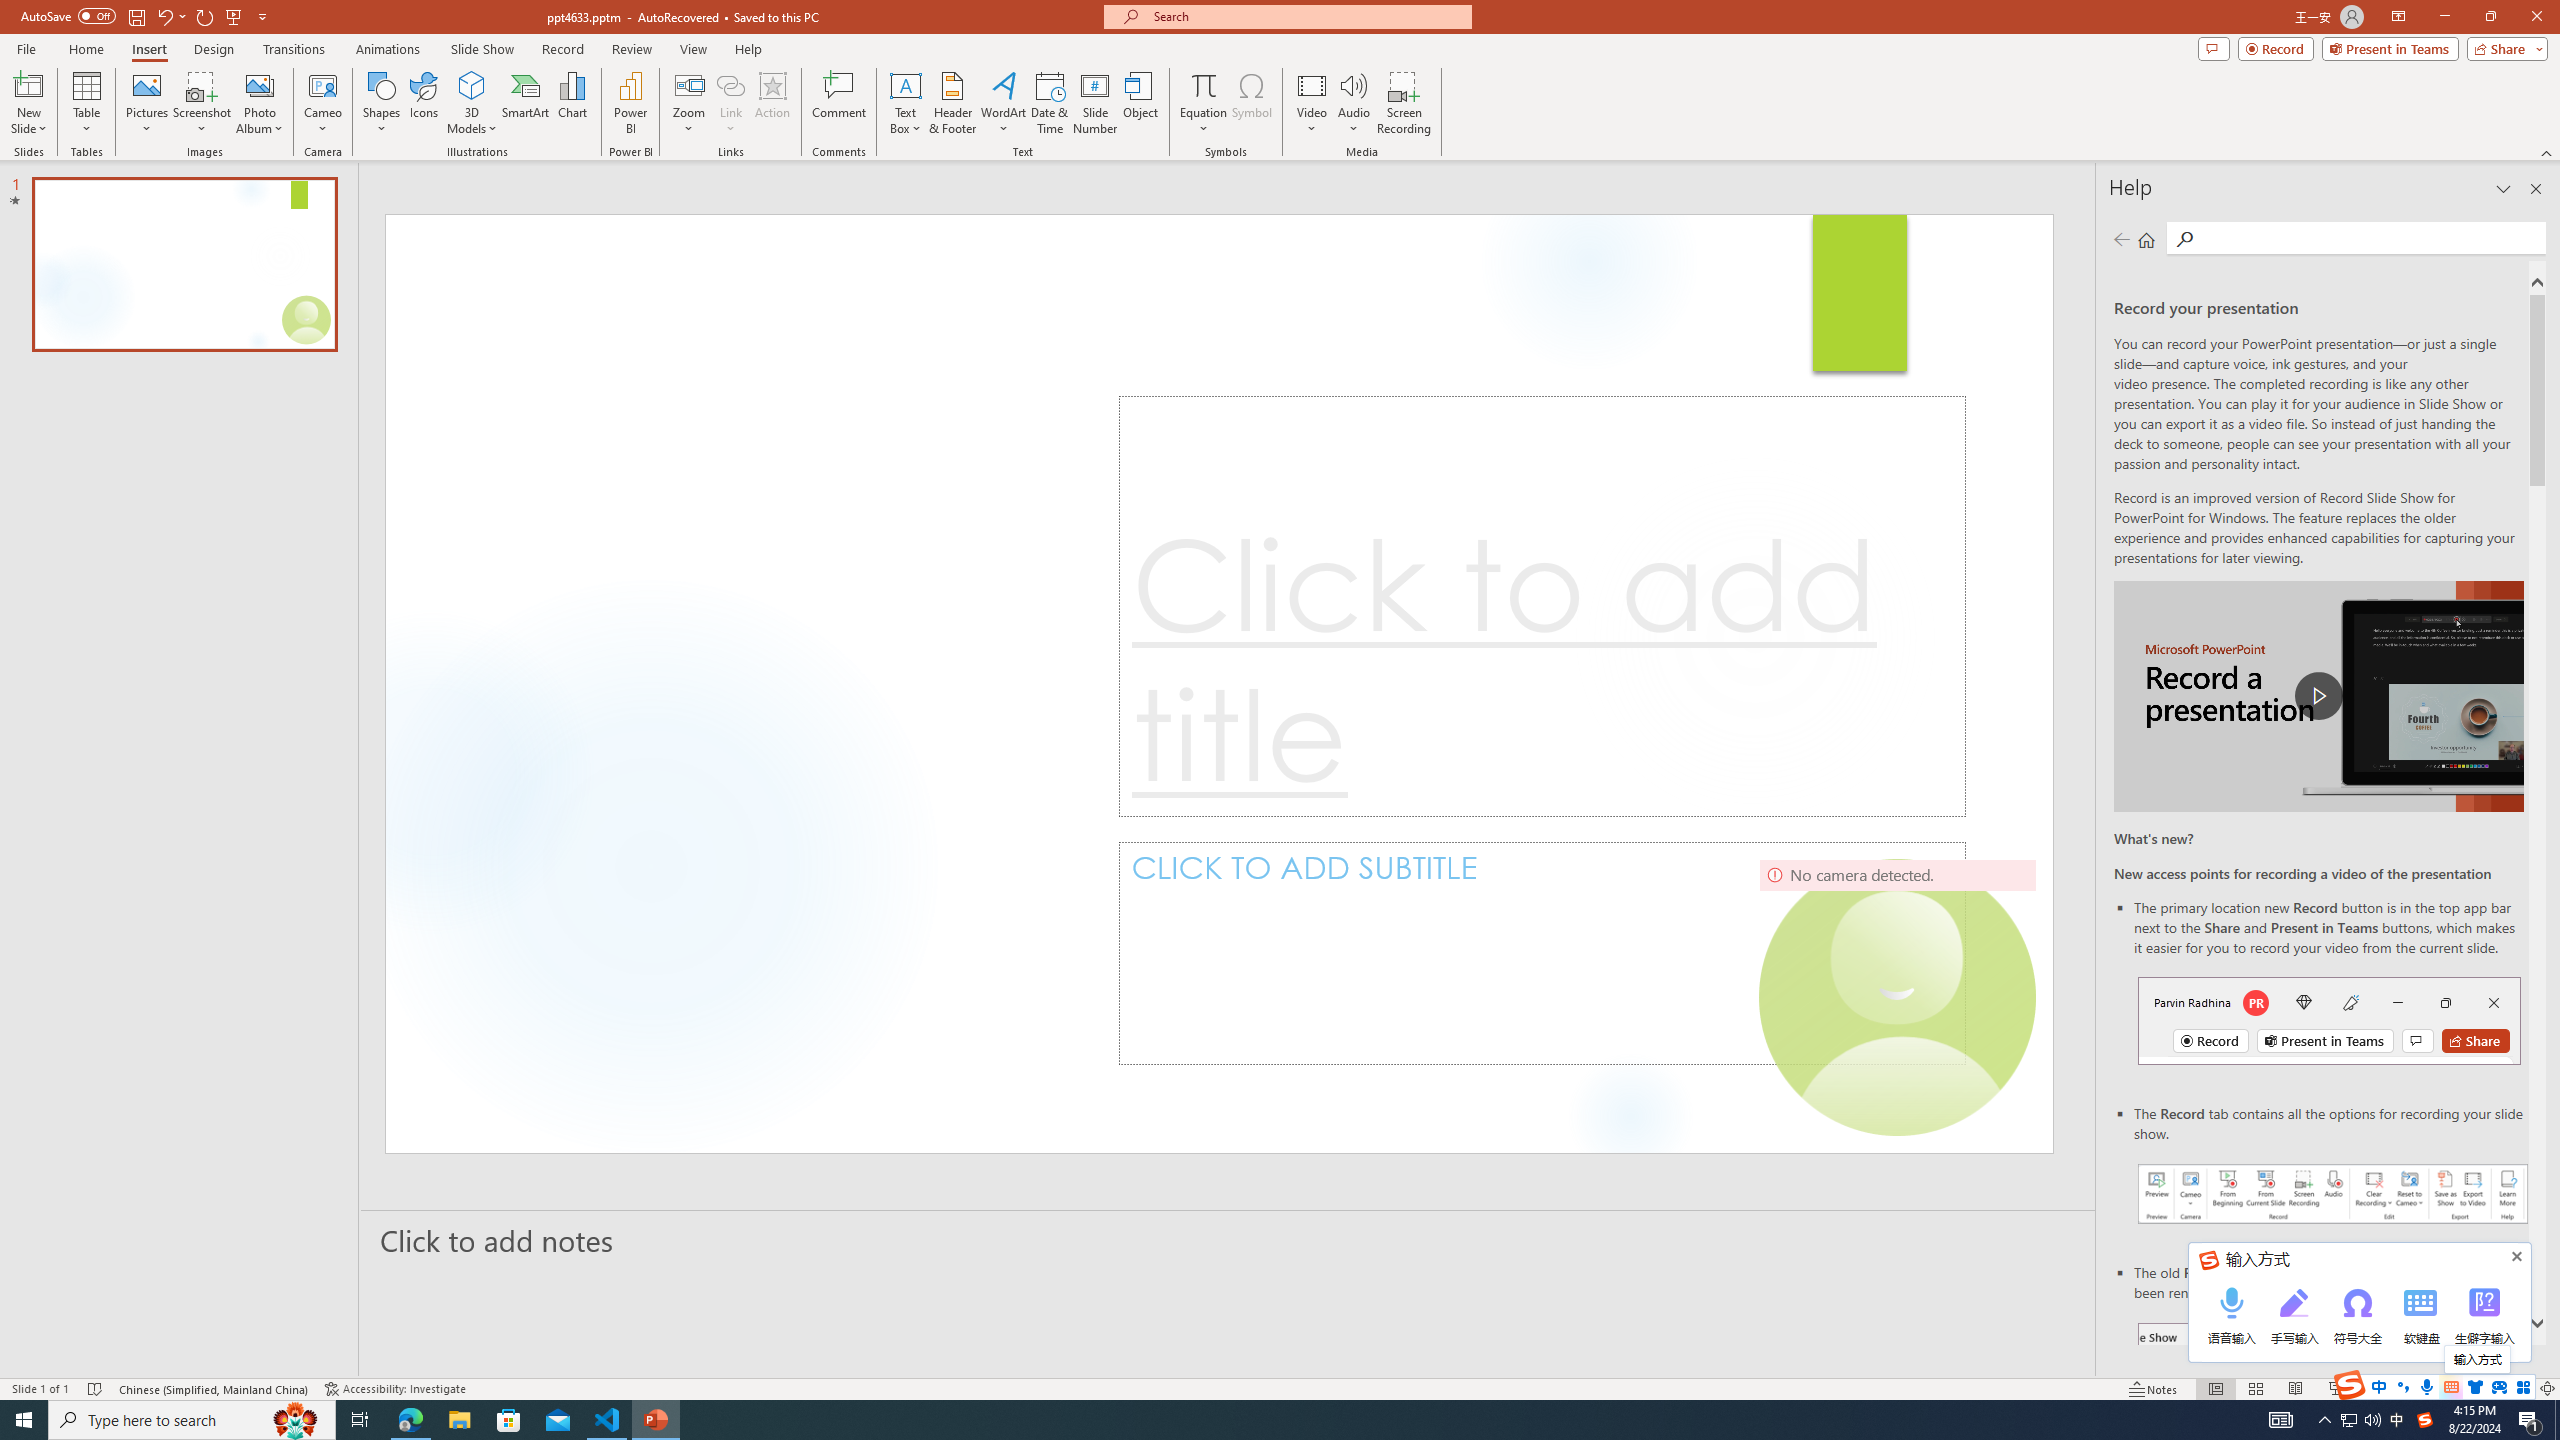  I want to click on New Photo Album..., so click(259, 85).